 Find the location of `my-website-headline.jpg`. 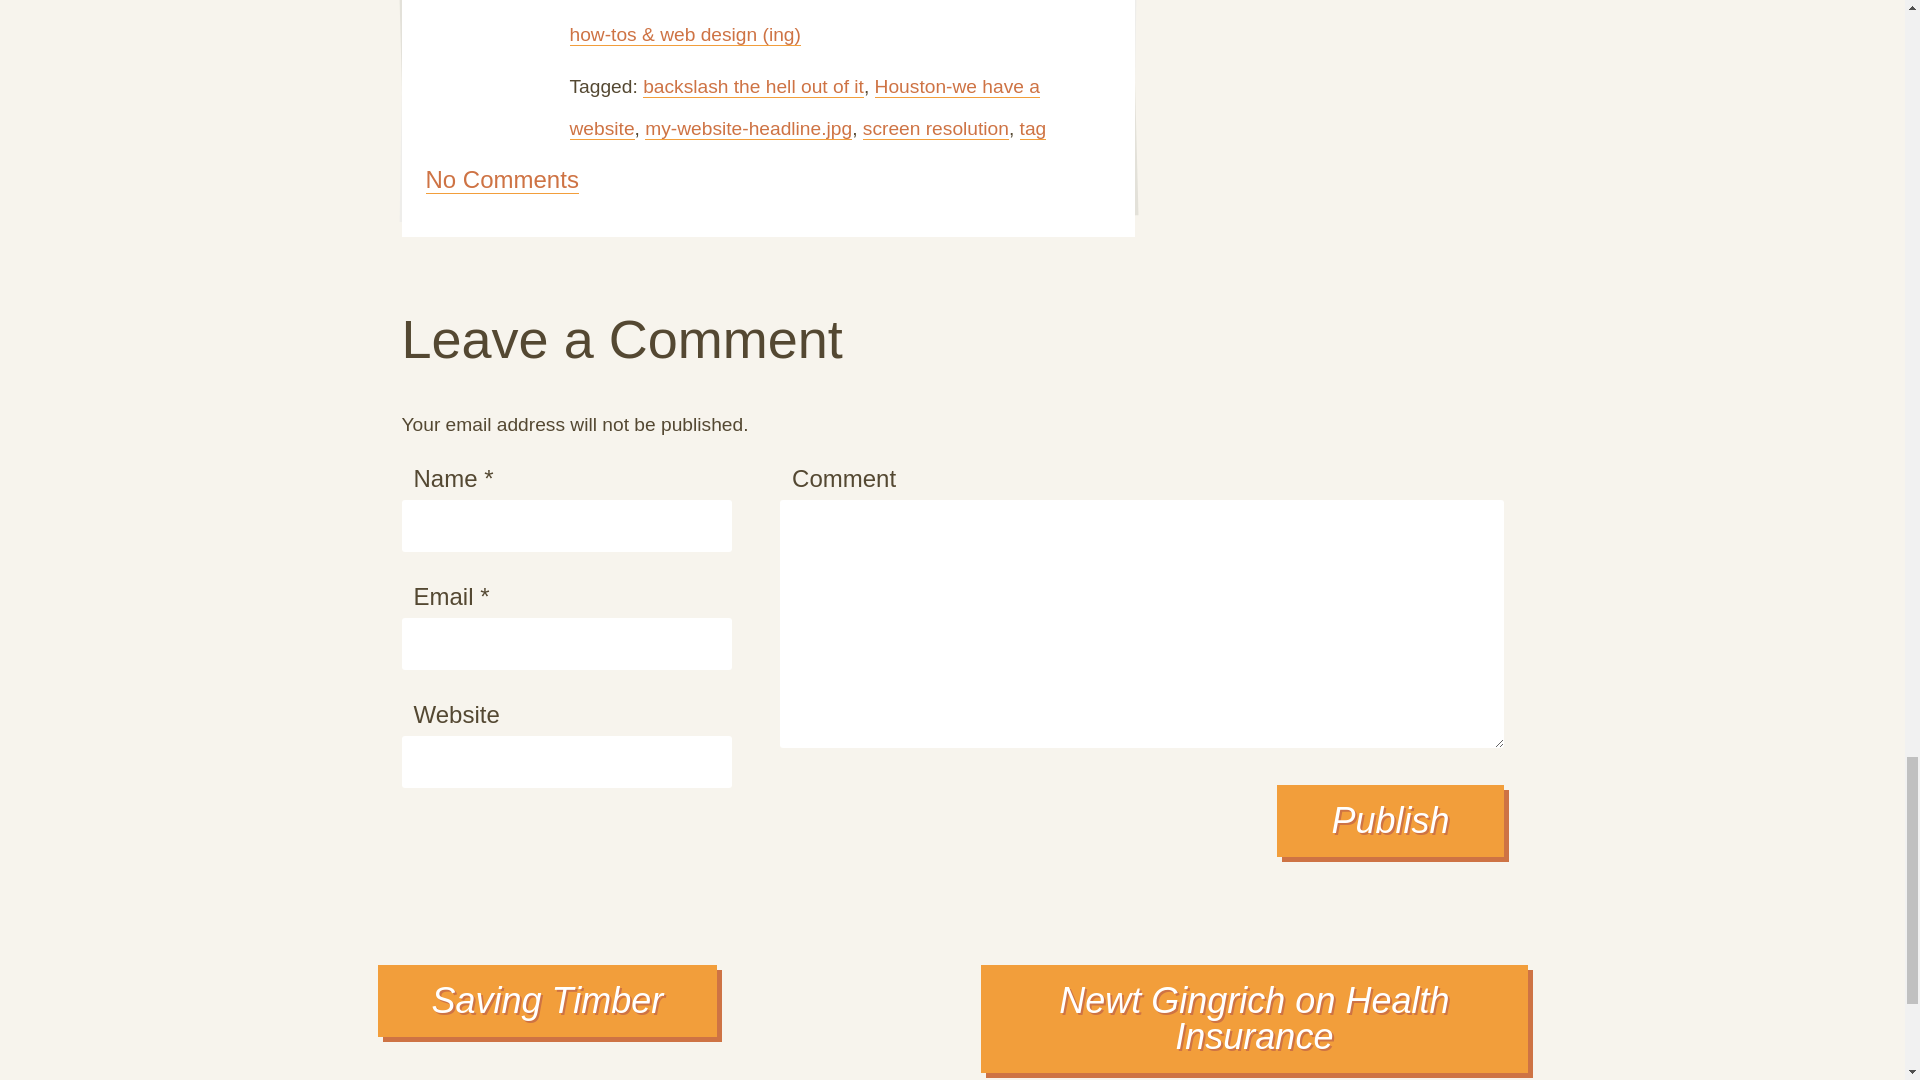

my-website-headline.jpg is located at coordinates (748, 128).